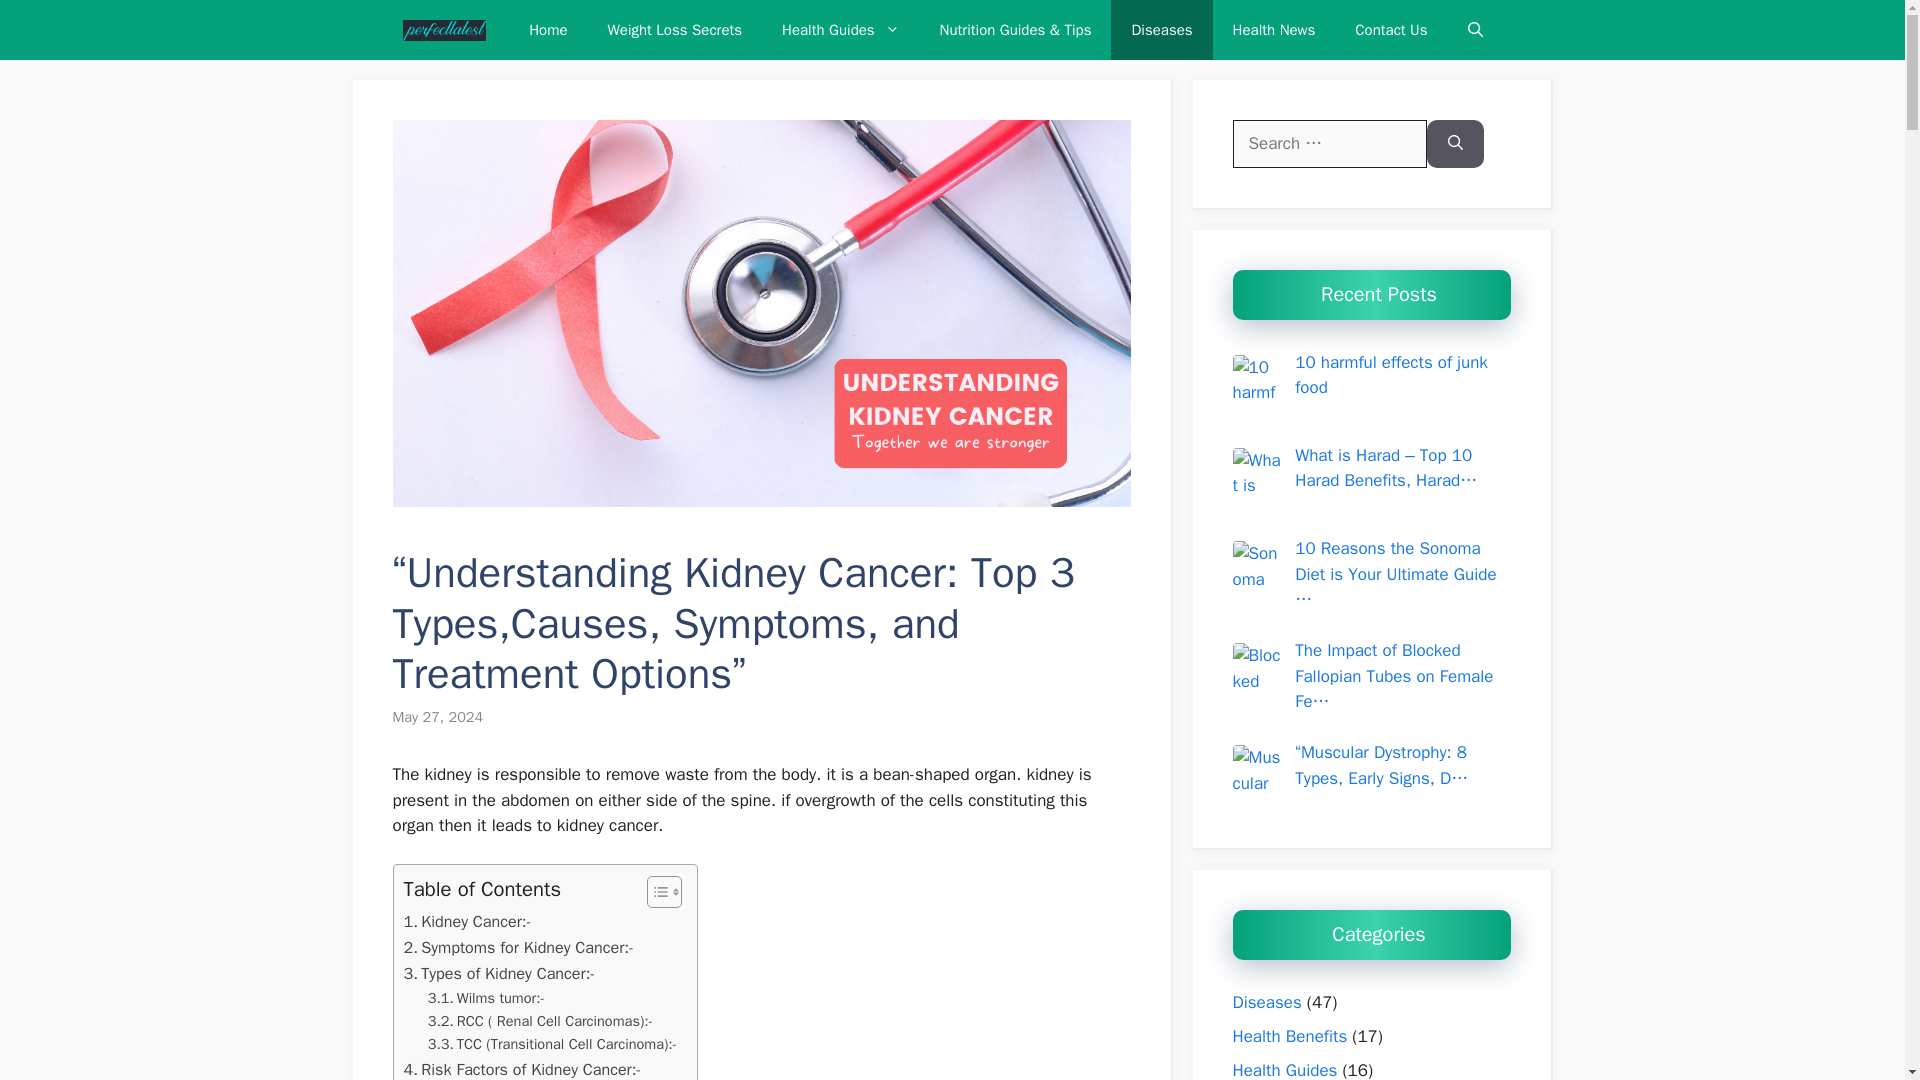 The height and width of the screenshot is (1080, 1920). I want to click on Contact Us, so click(1390, 30).